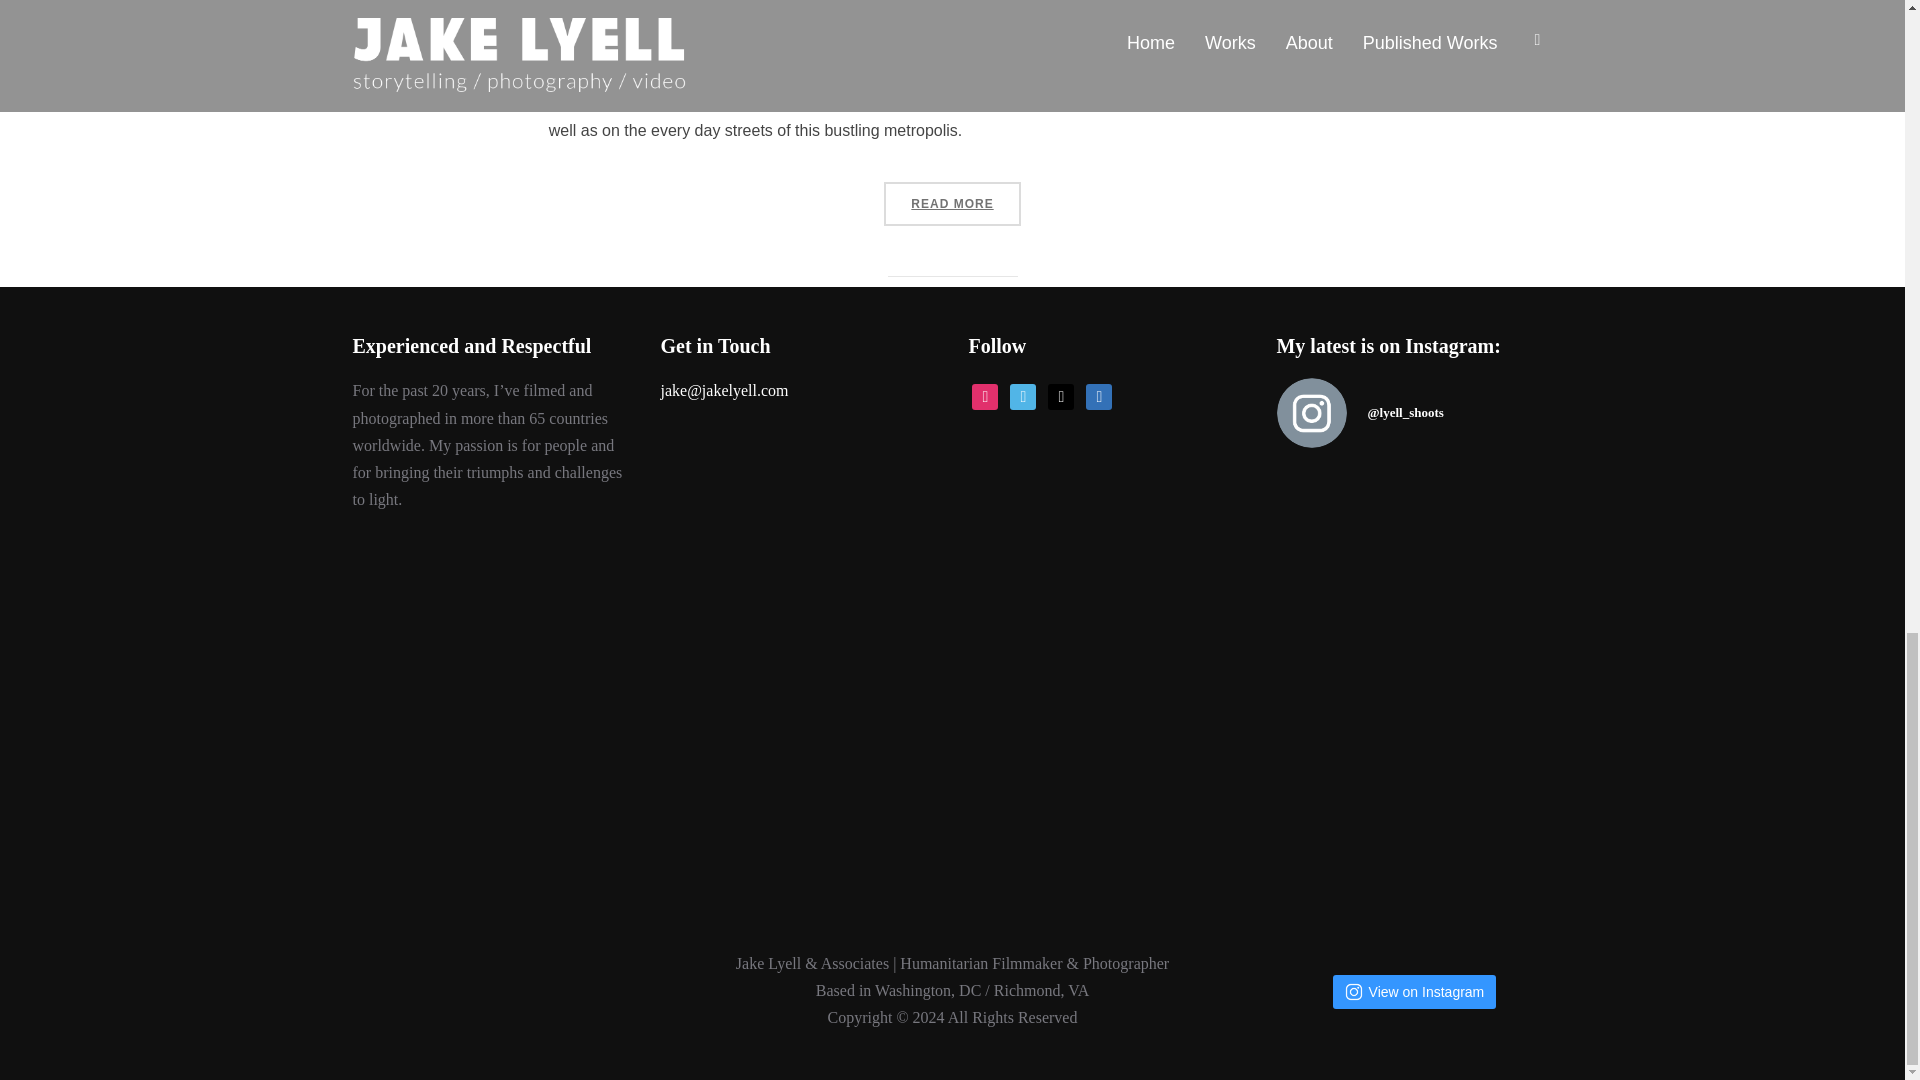  I want to click on instagram, so click(984, 394).